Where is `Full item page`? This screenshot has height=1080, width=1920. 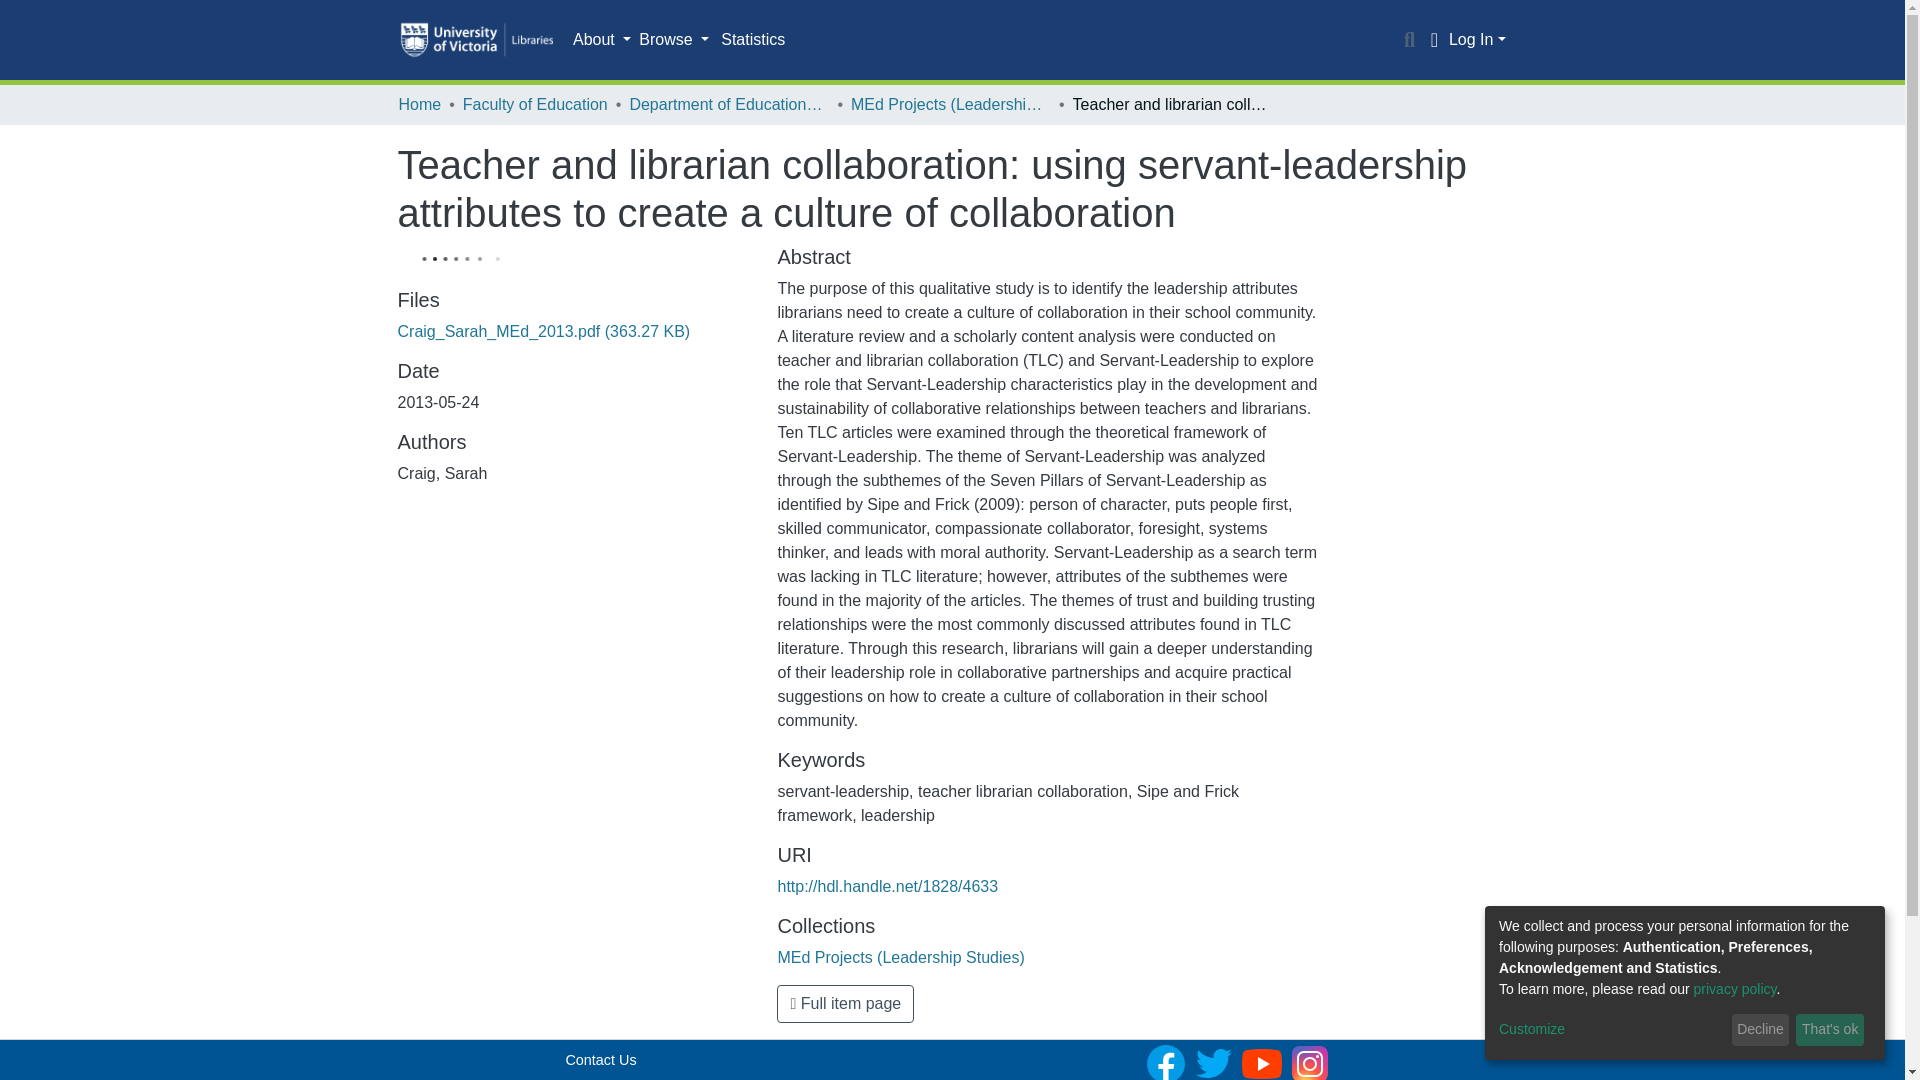 Full item page is located at coordinates (845, 1003).